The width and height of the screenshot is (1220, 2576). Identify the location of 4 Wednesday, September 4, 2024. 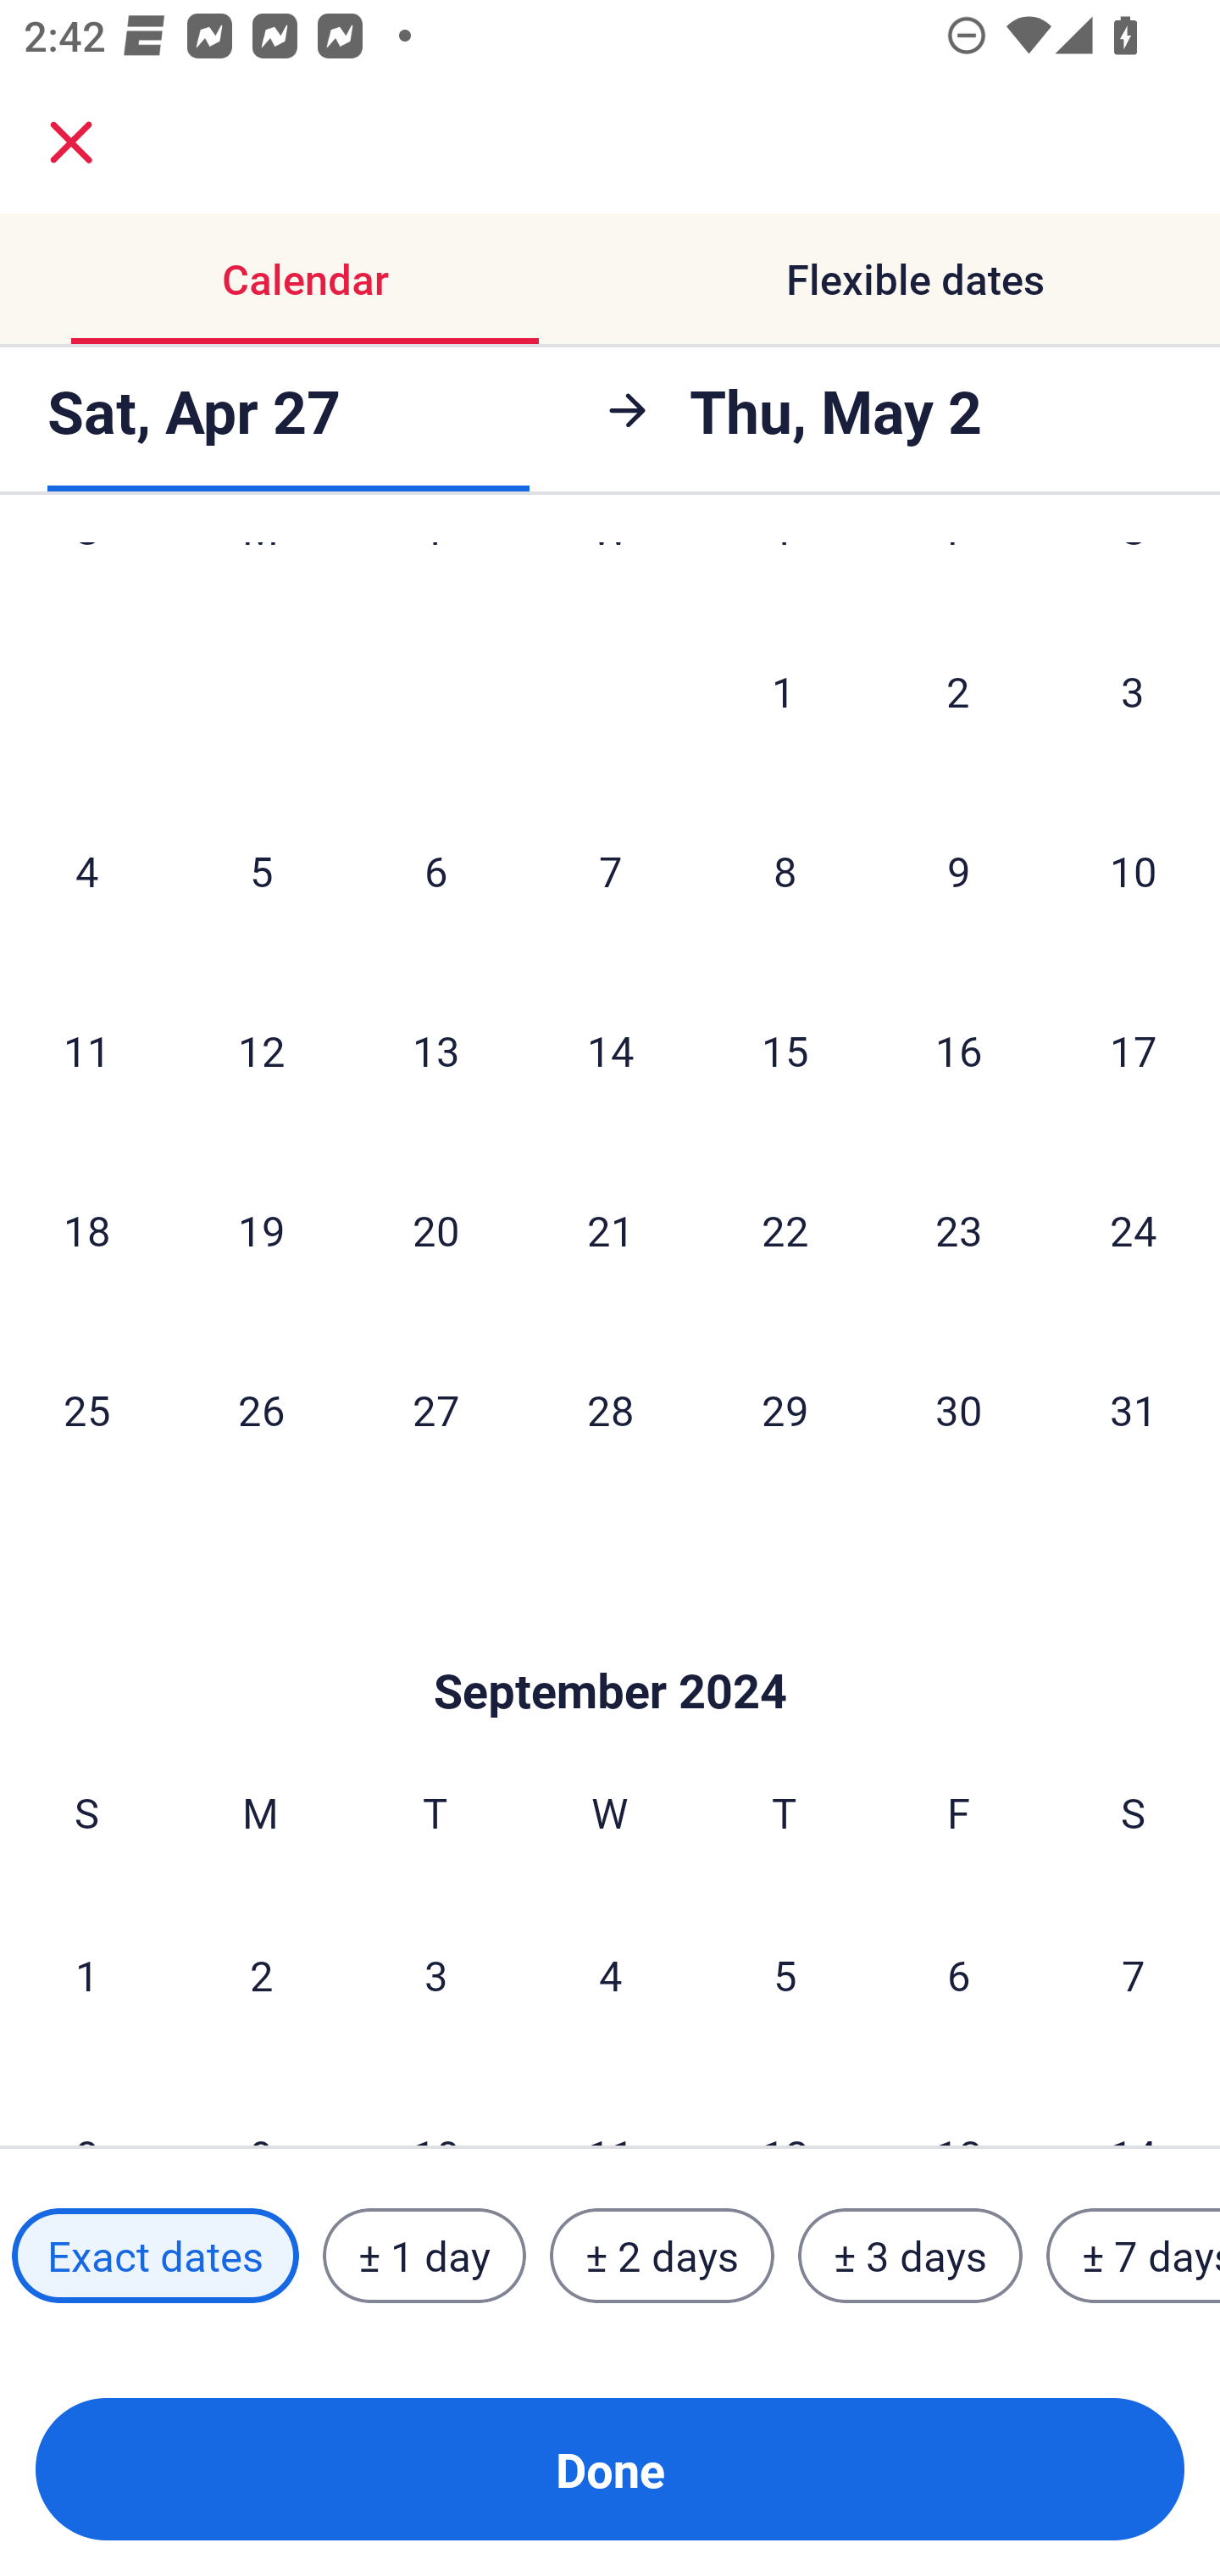
(610, 1974).